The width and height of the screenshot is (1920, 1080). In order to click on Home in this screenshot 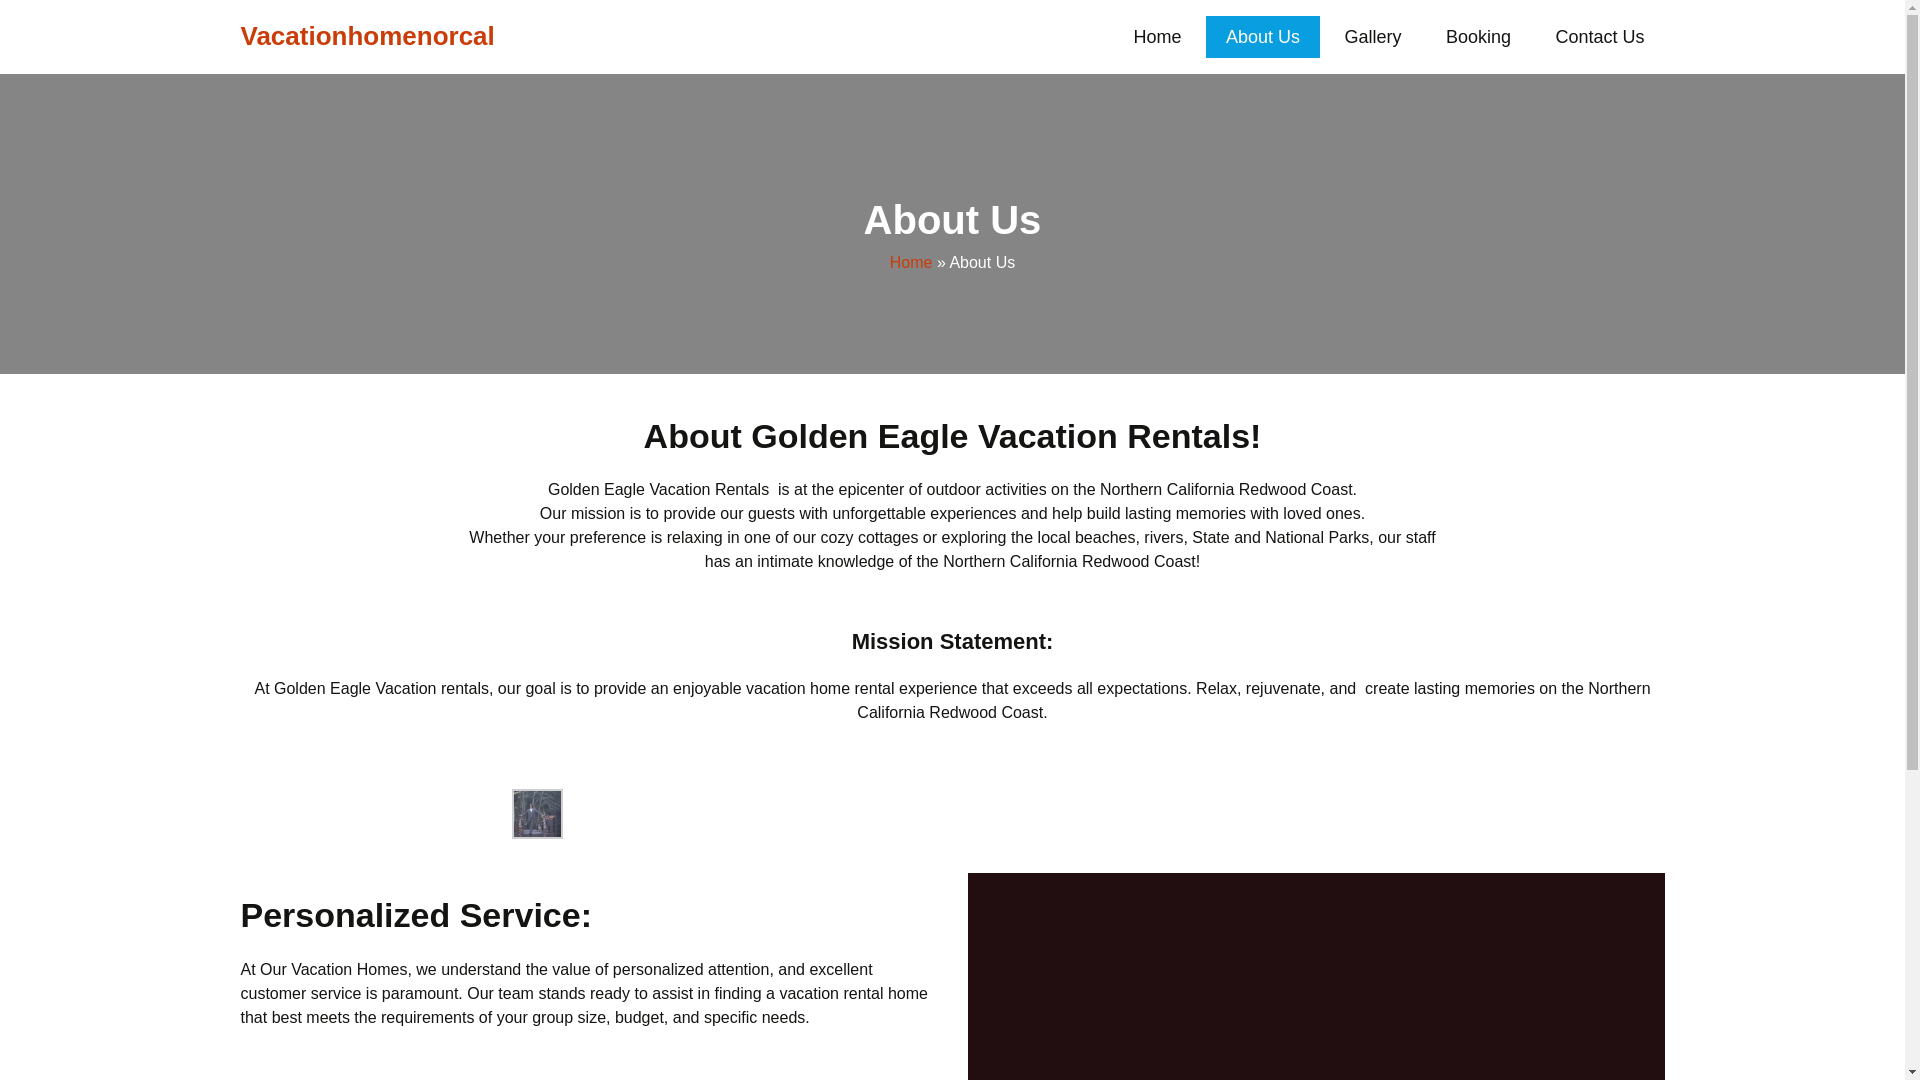, I will do `click(912, 262)`.